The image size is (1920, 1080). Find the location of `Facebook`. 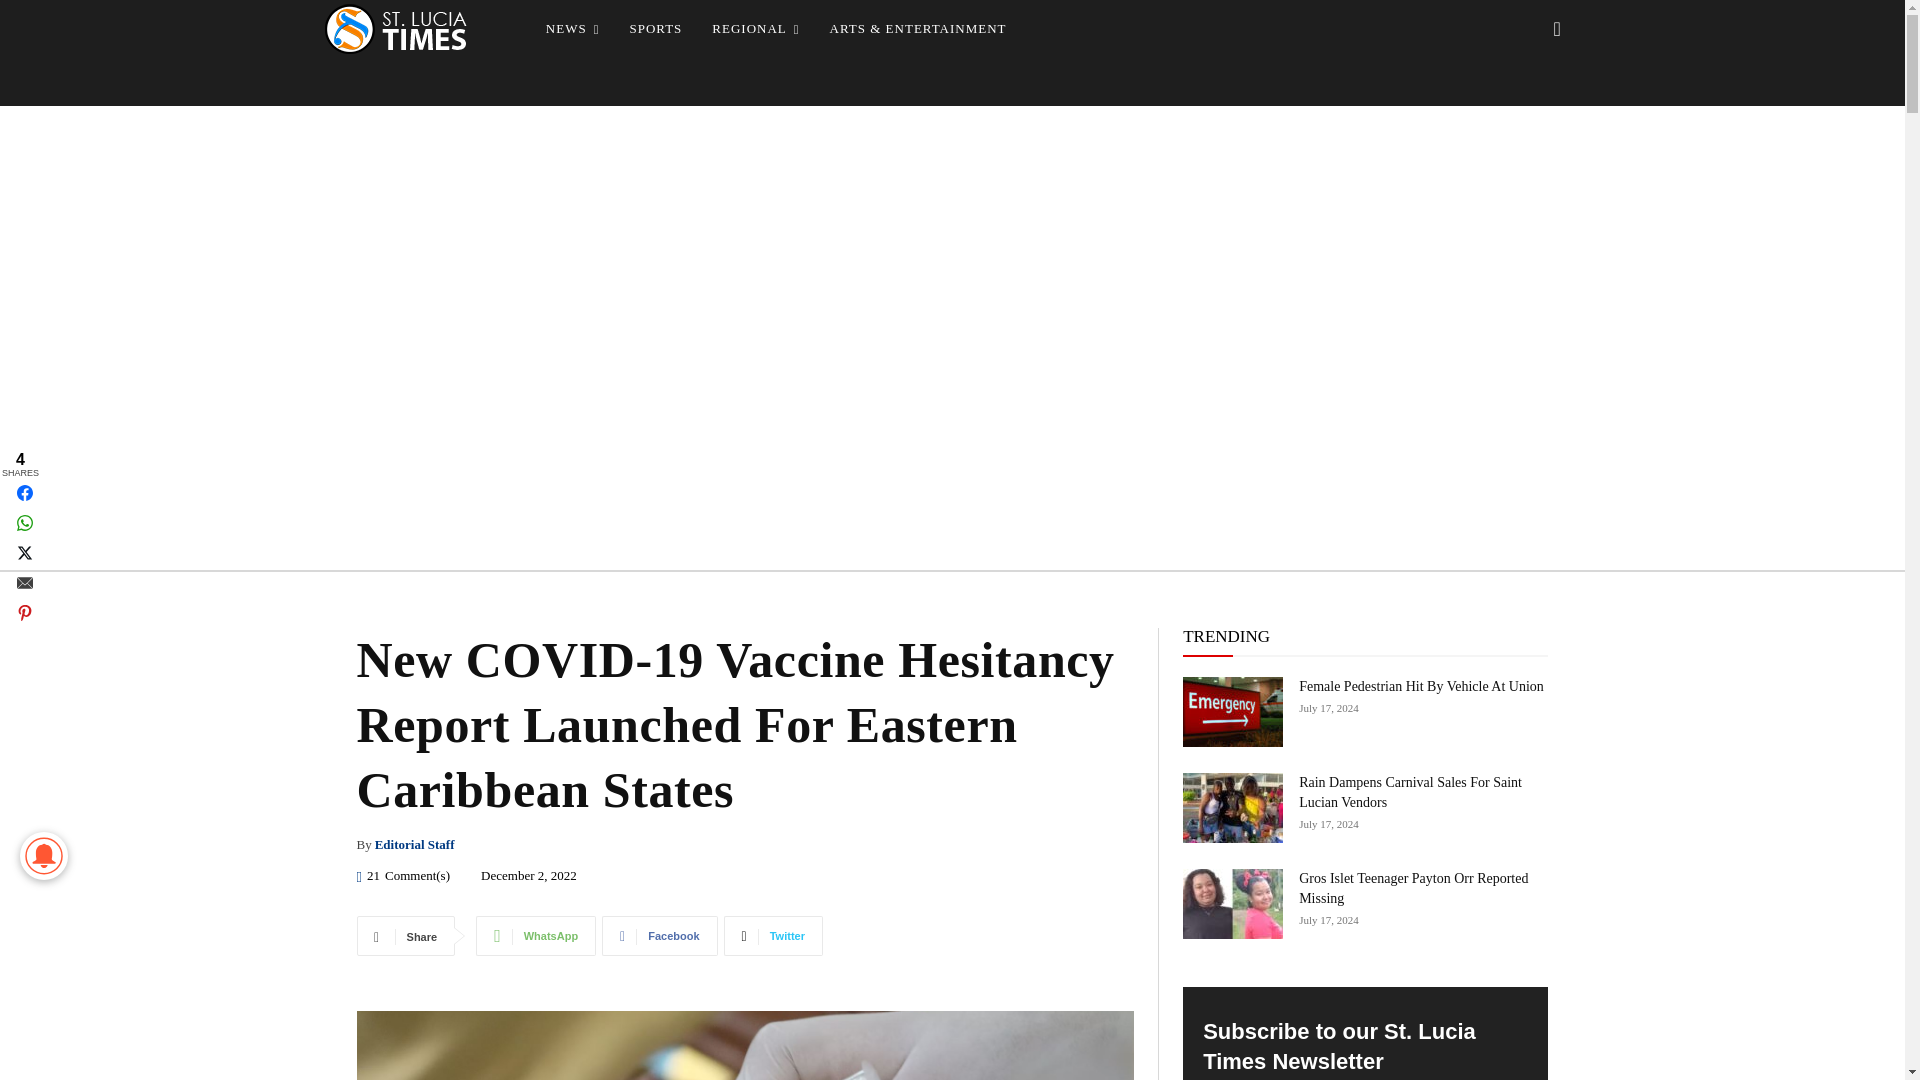

Facebook is located at coordinates (659, 935).